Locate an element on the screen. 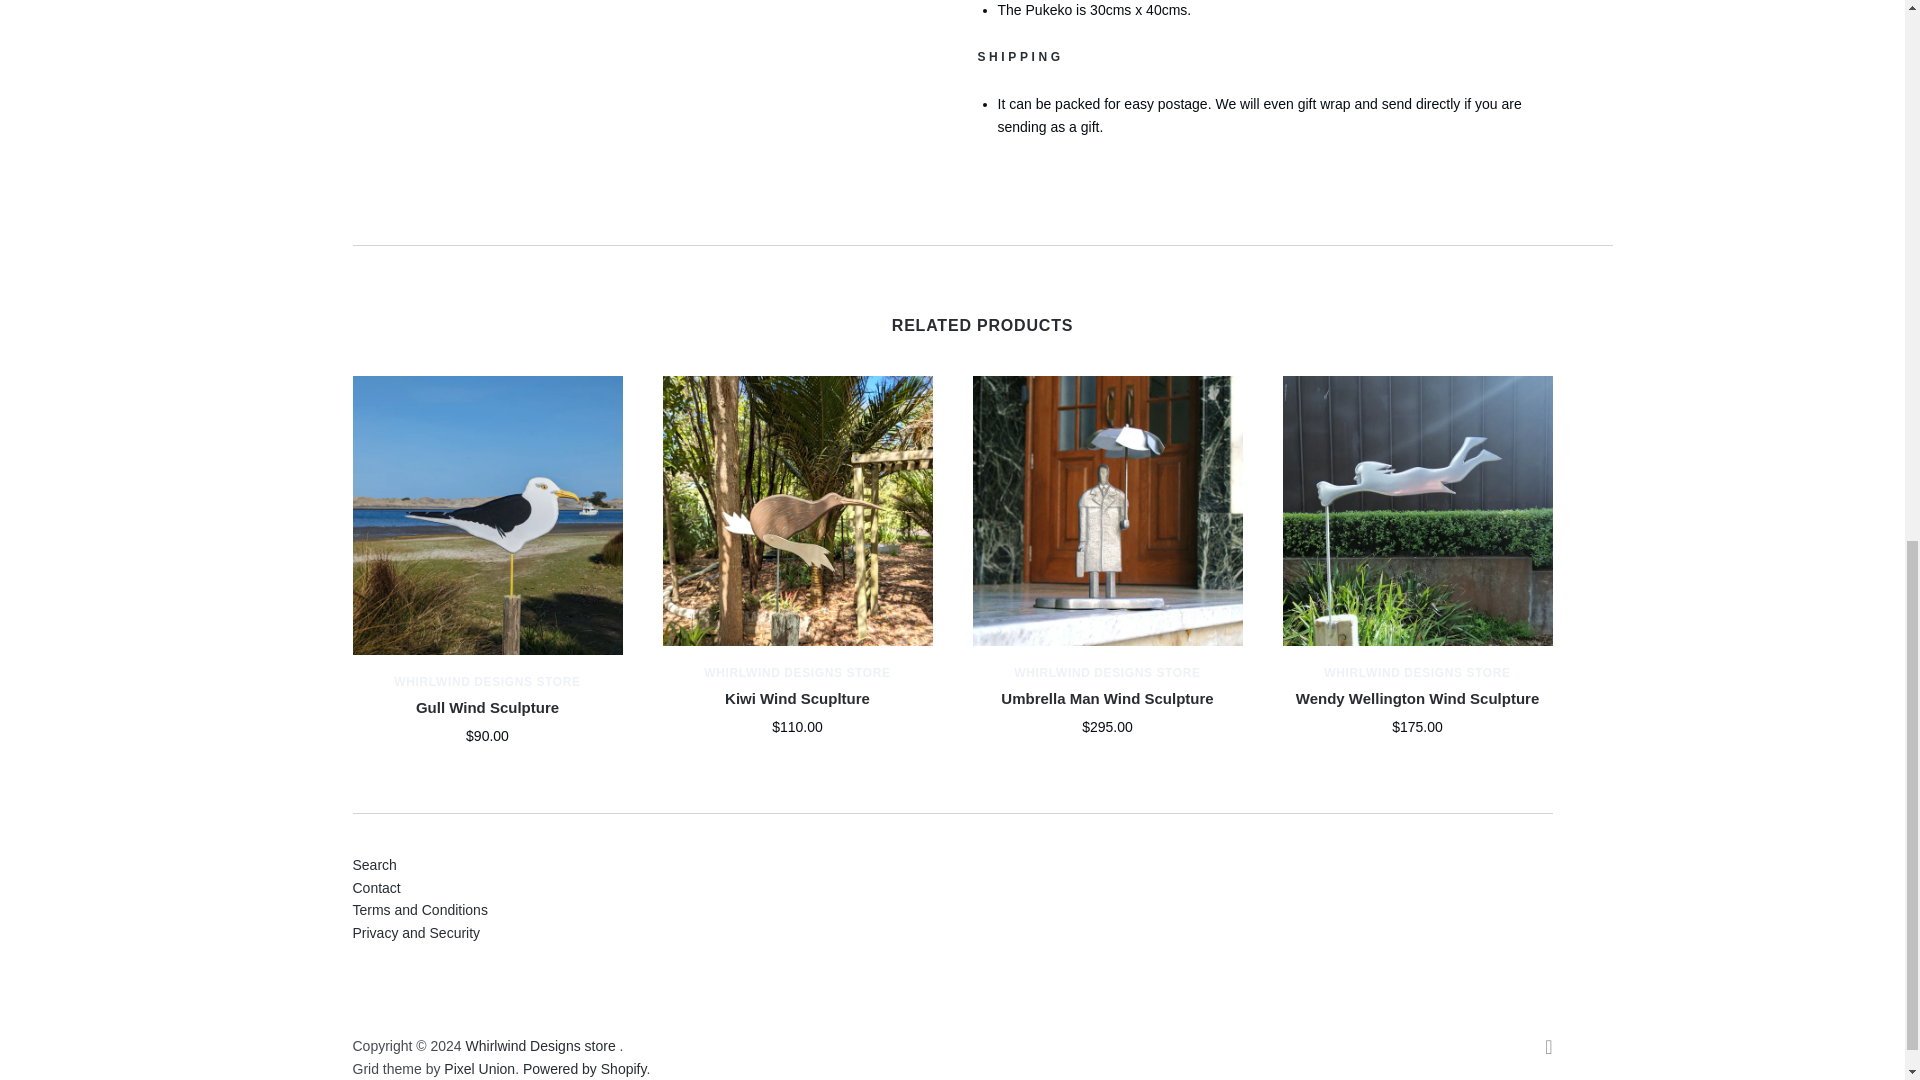  WHIRLWIND DESIGNS STORE is located at coordinates (486, 682).